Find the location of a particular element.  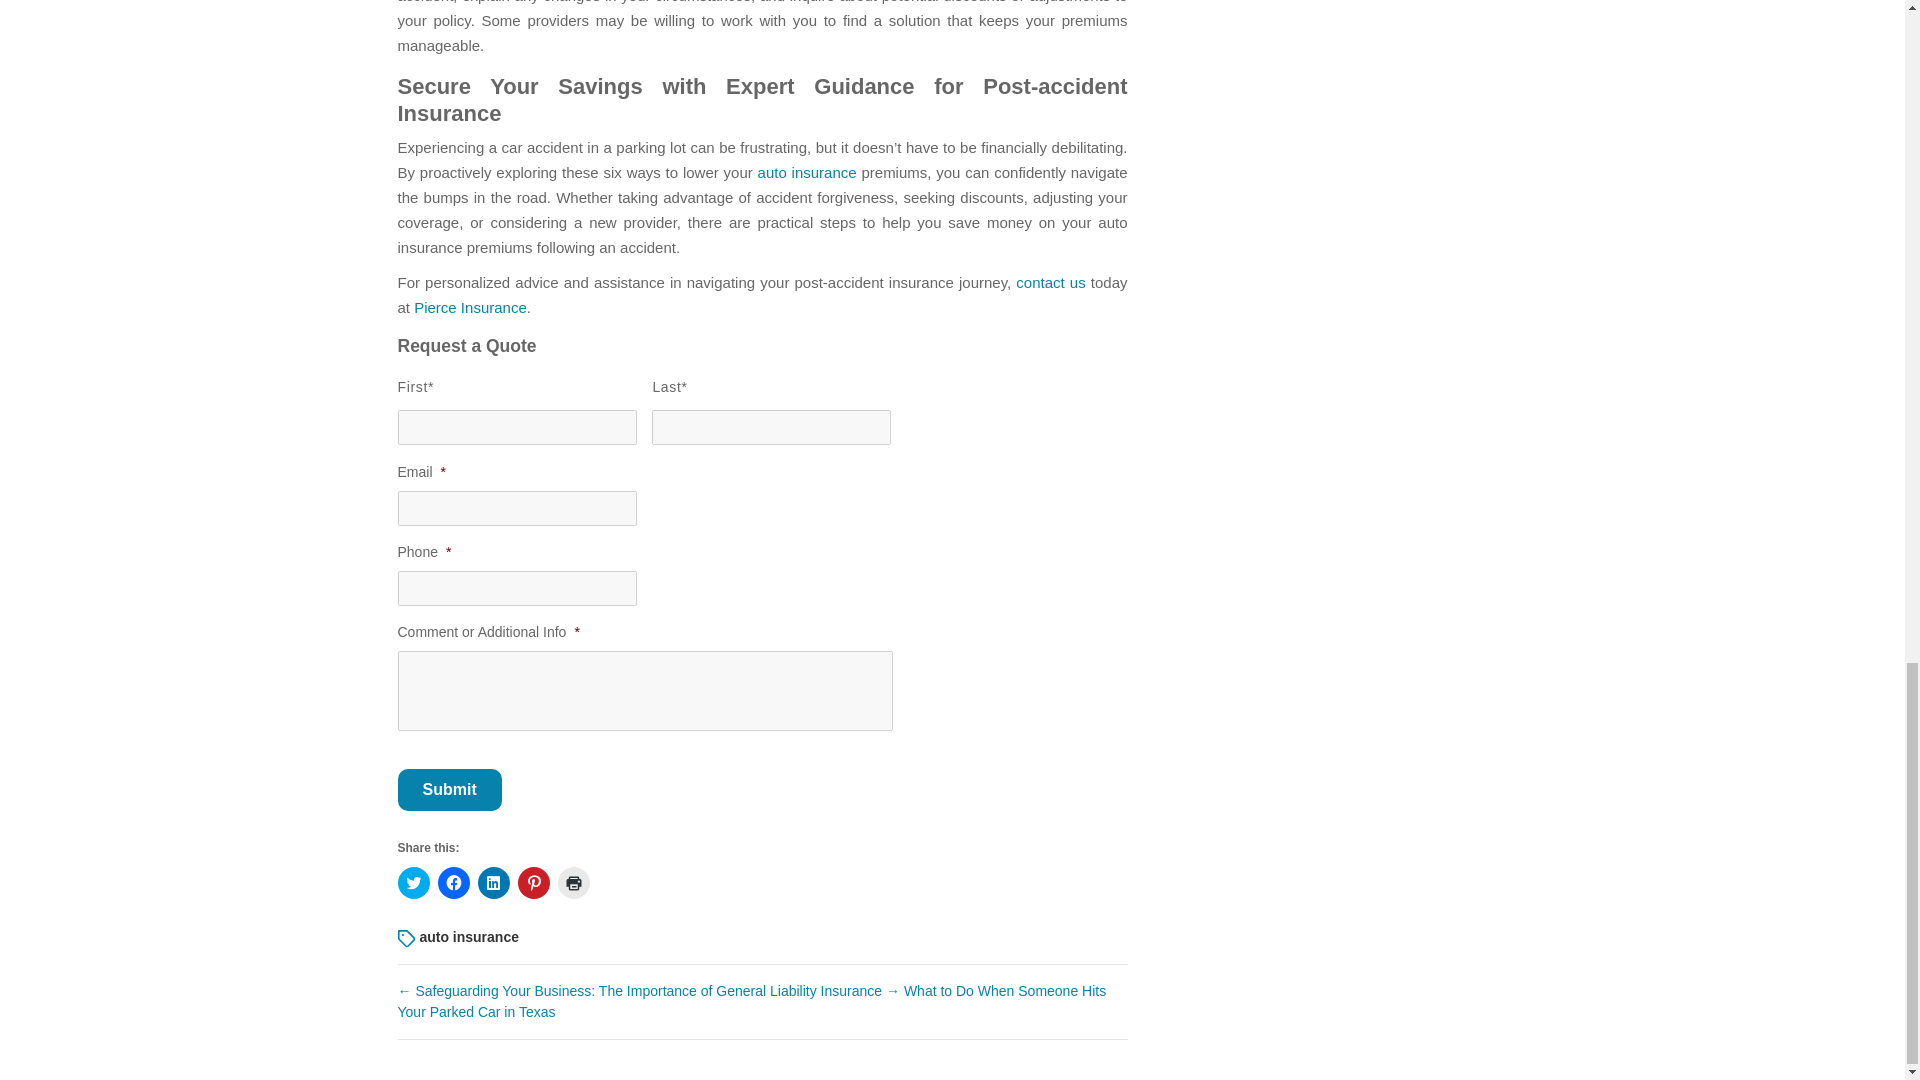

contact us is located at coordinates (1050, 282).